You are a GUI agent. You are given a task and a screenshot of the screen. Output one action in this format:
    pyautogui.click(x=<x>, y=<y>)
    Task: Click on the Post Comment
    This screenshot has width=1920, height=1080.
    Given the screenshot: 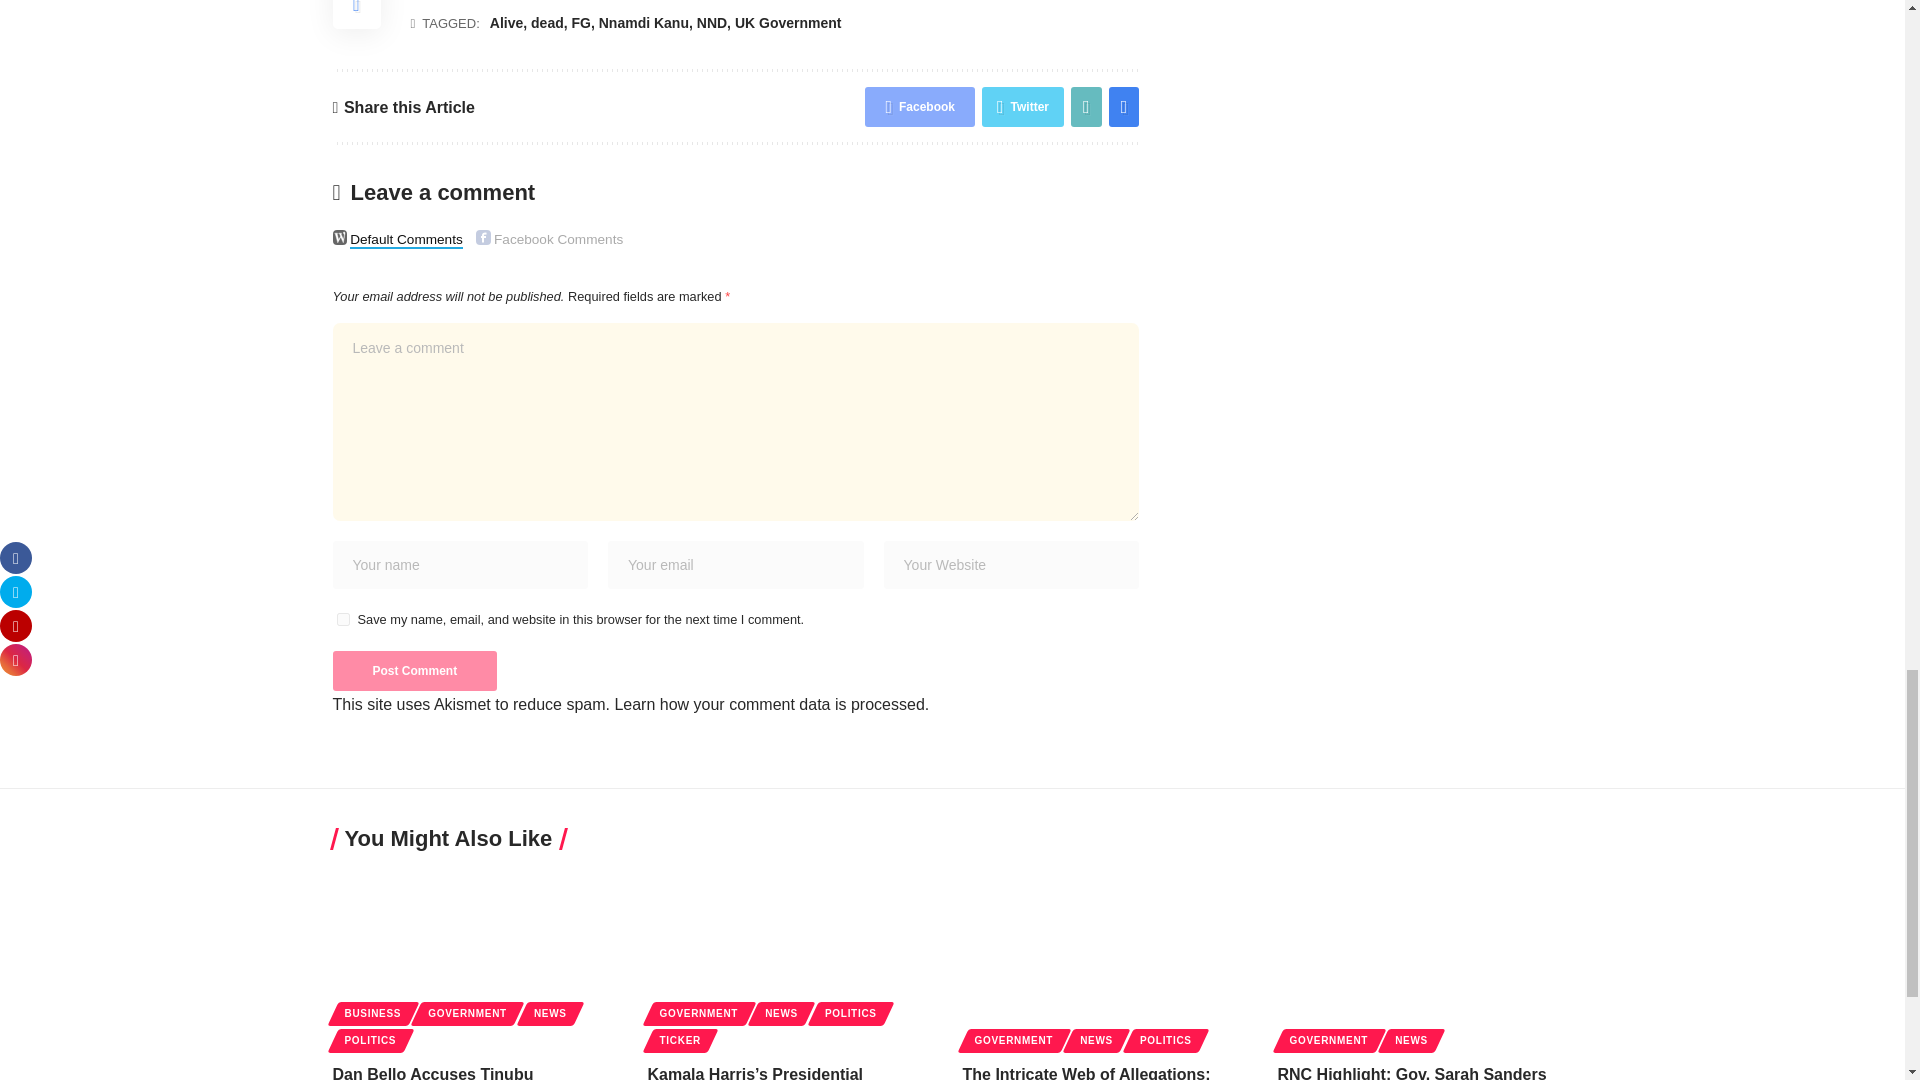 What is the action you would take?
    pyautogui.click(x=414, y=671)
    